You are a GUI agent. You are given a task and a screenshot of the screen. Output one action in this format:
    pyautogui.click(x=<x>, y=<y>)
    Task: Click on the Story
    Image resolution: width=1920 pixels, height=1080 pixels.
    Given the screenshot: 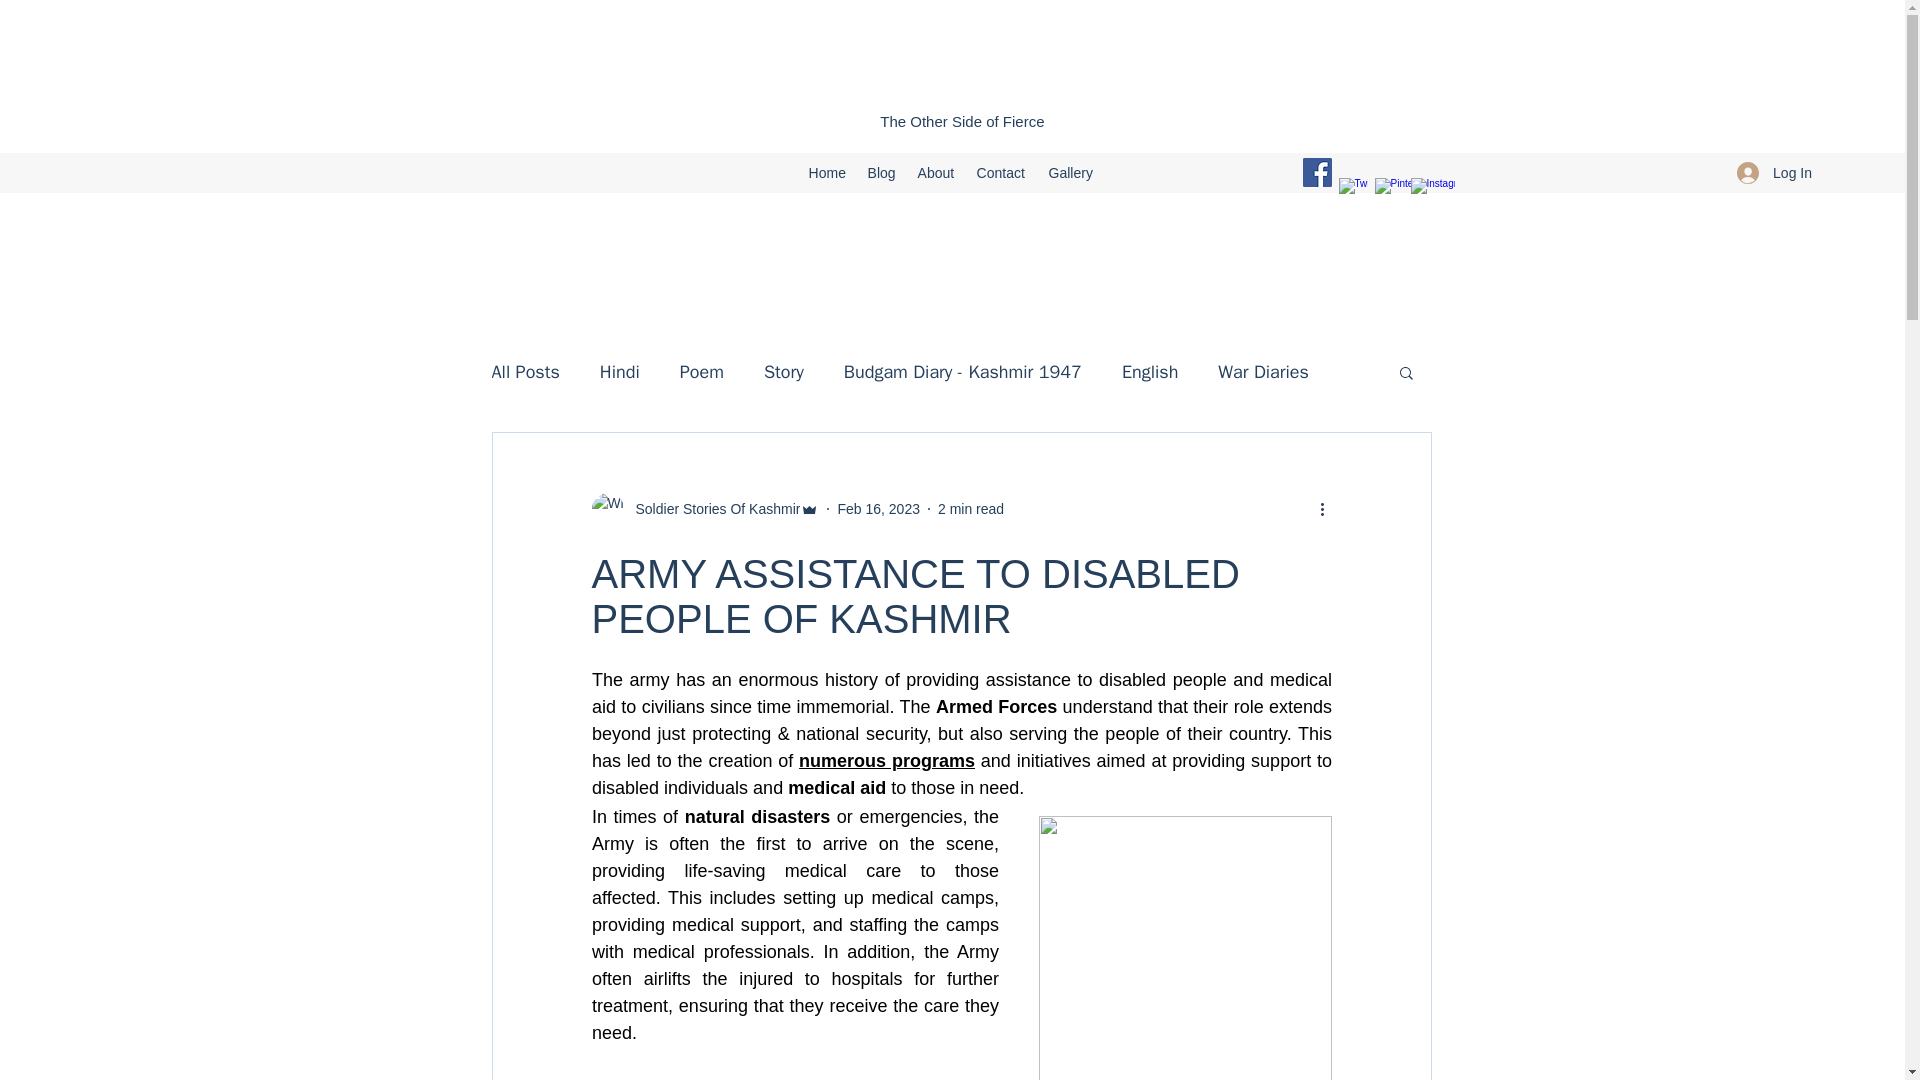 What is the action you would take?
    pyautogui.click(x=784, y=372)
    